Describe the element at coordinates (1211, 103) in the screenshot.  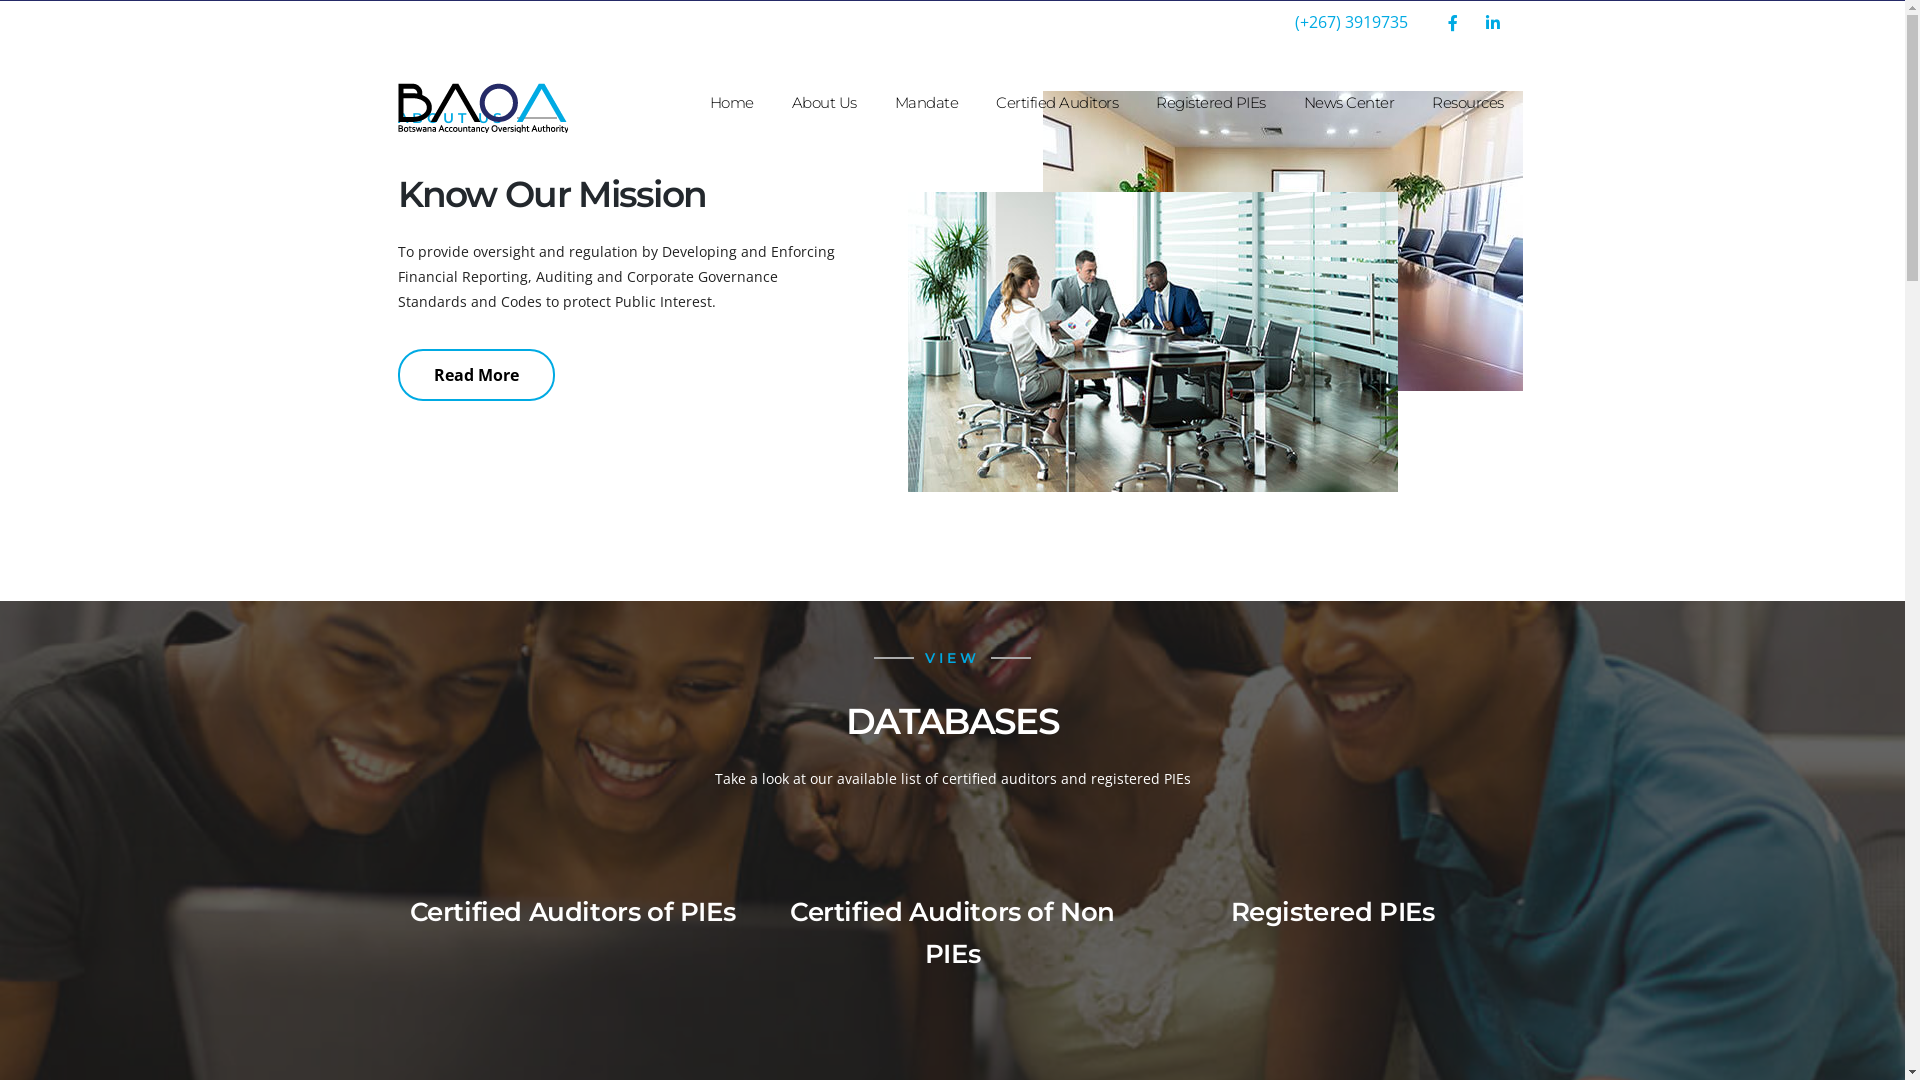
I see `Registered PIEs` at that location.